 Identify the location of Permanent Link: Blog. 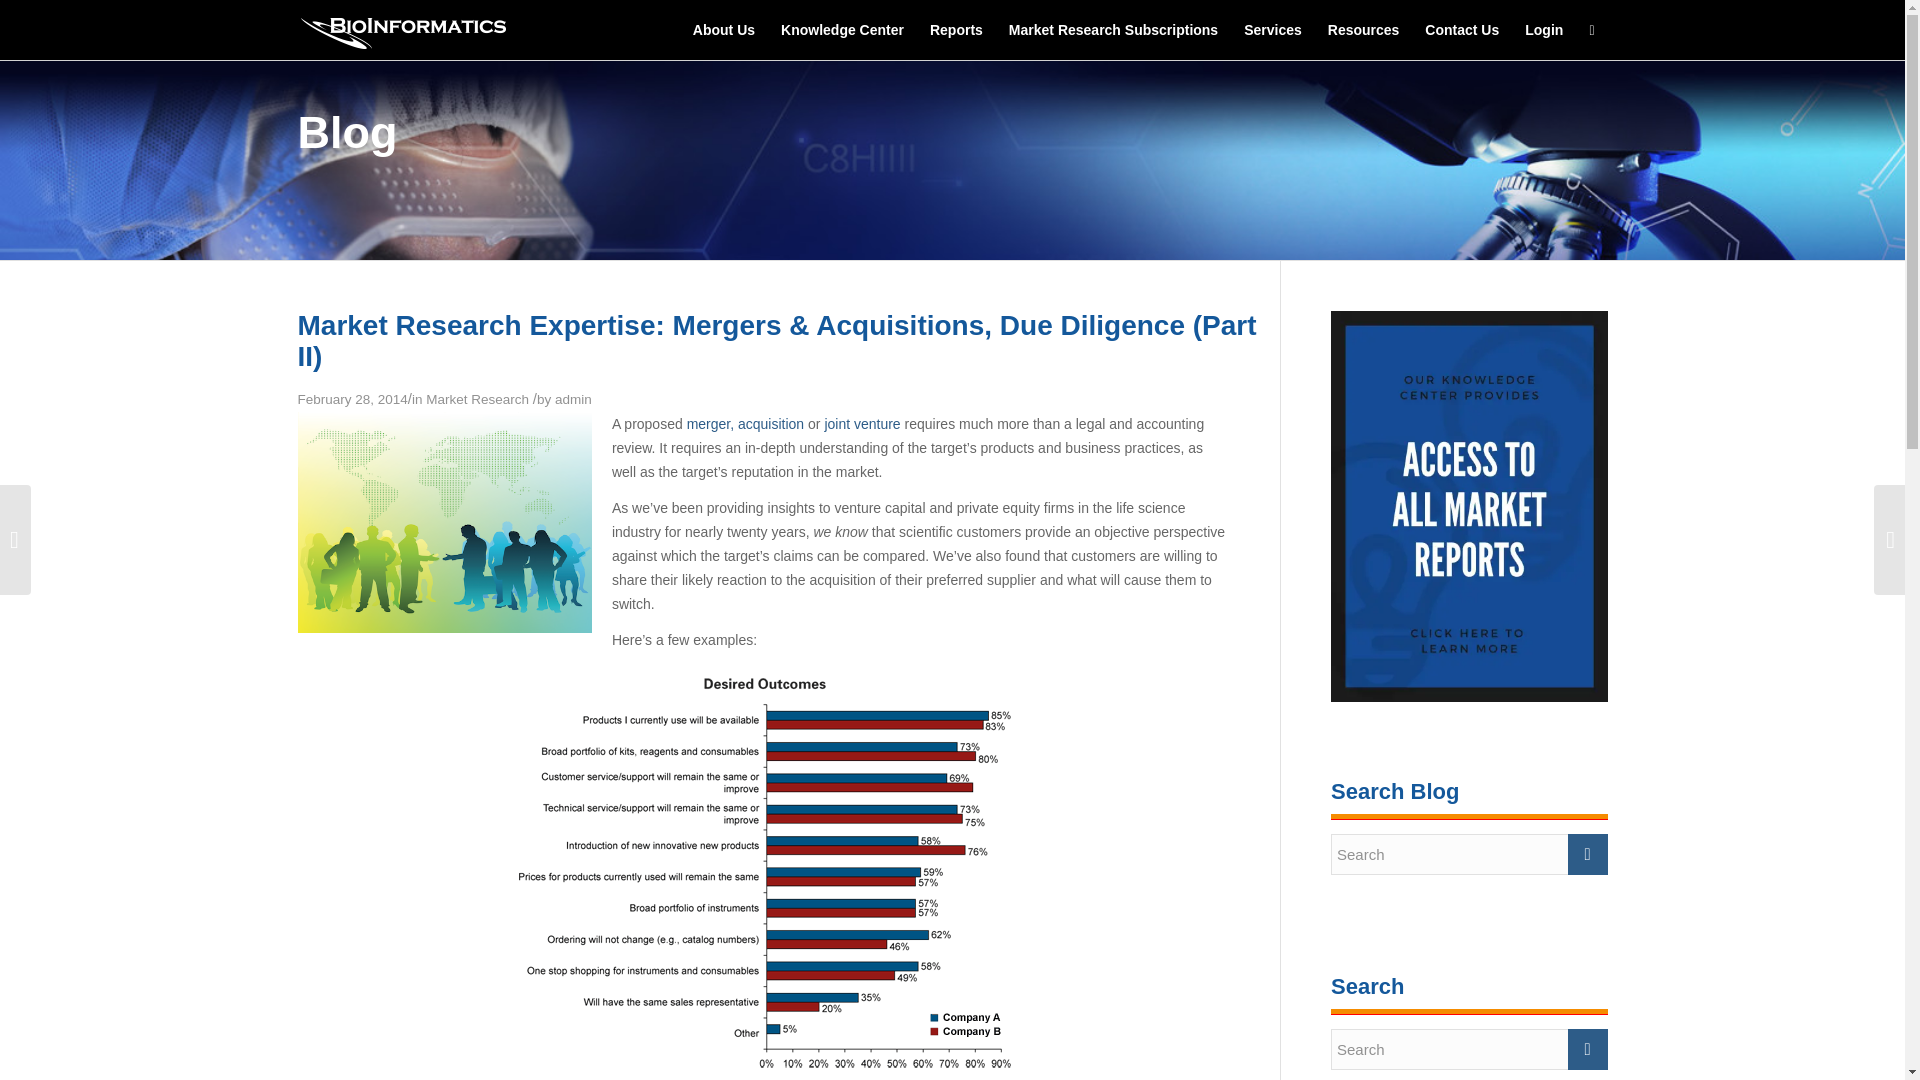
(347, 132).